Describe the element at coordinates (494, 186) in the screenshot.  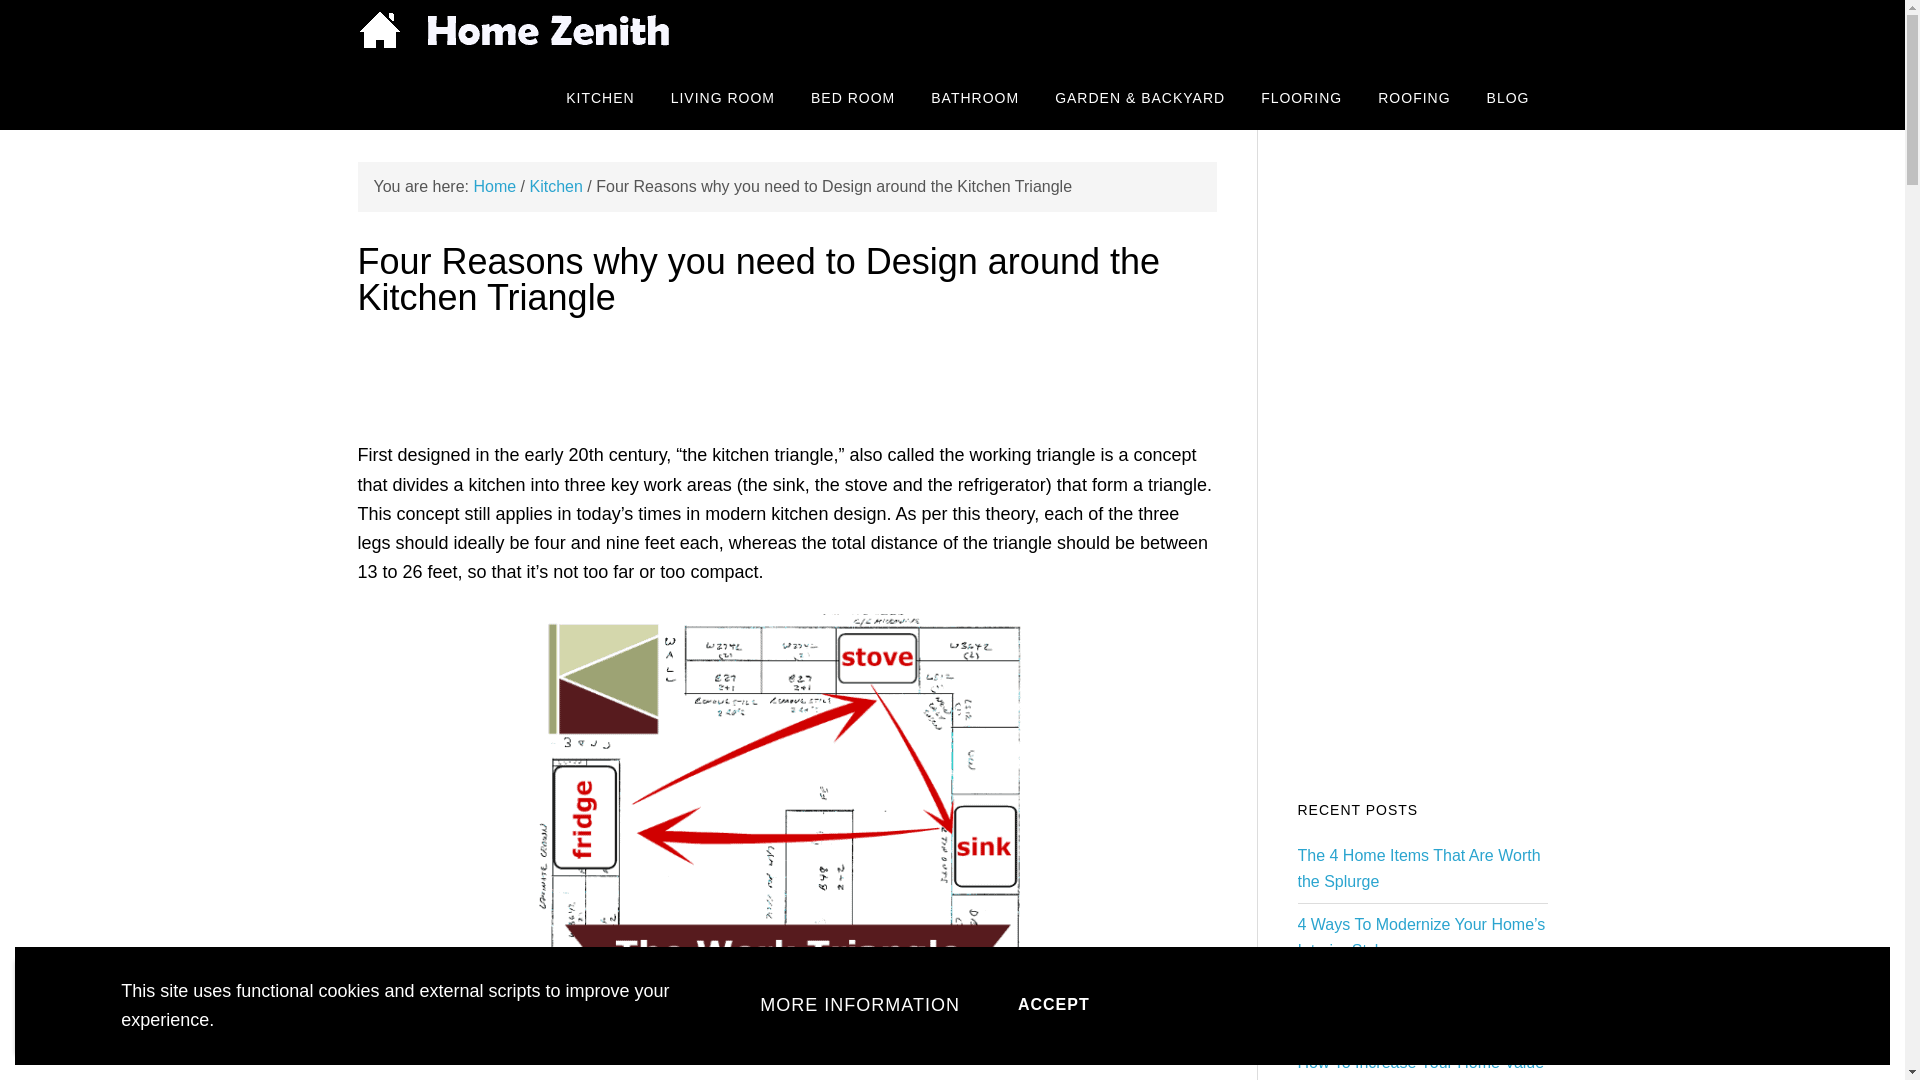
I see `Home` at that location.